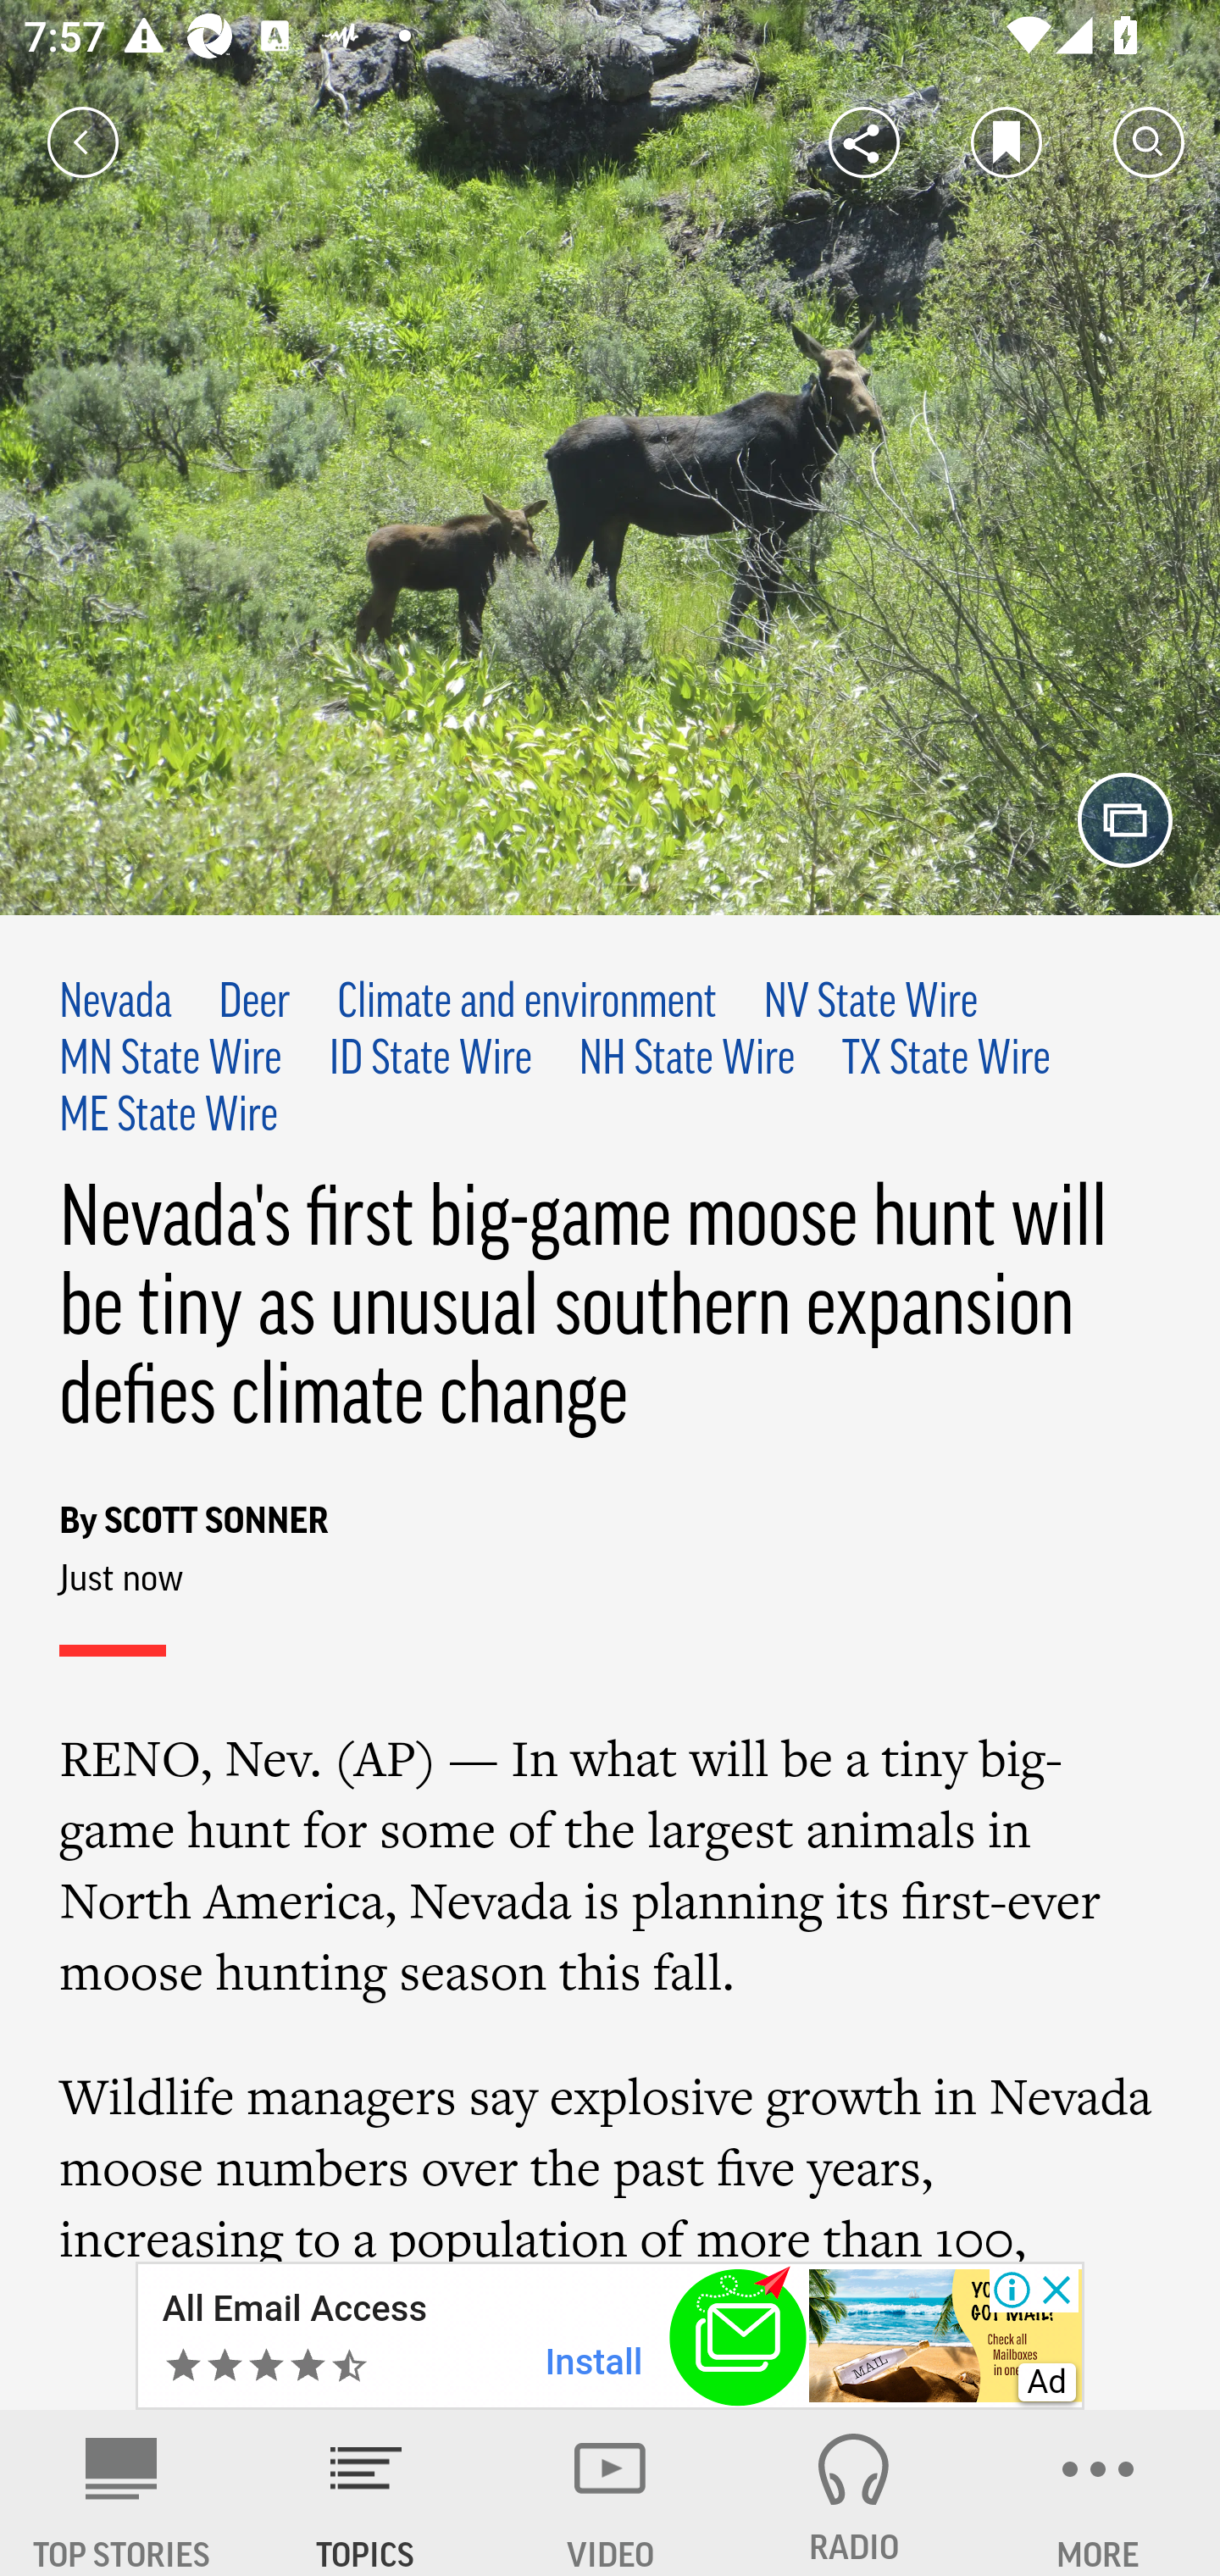 The height and width of the screenshot is (2576, 1220). What do you see at coordinates (525, 1003) in the screenshot?
I see `Climate and environment` at bounding box center [525, 1003].